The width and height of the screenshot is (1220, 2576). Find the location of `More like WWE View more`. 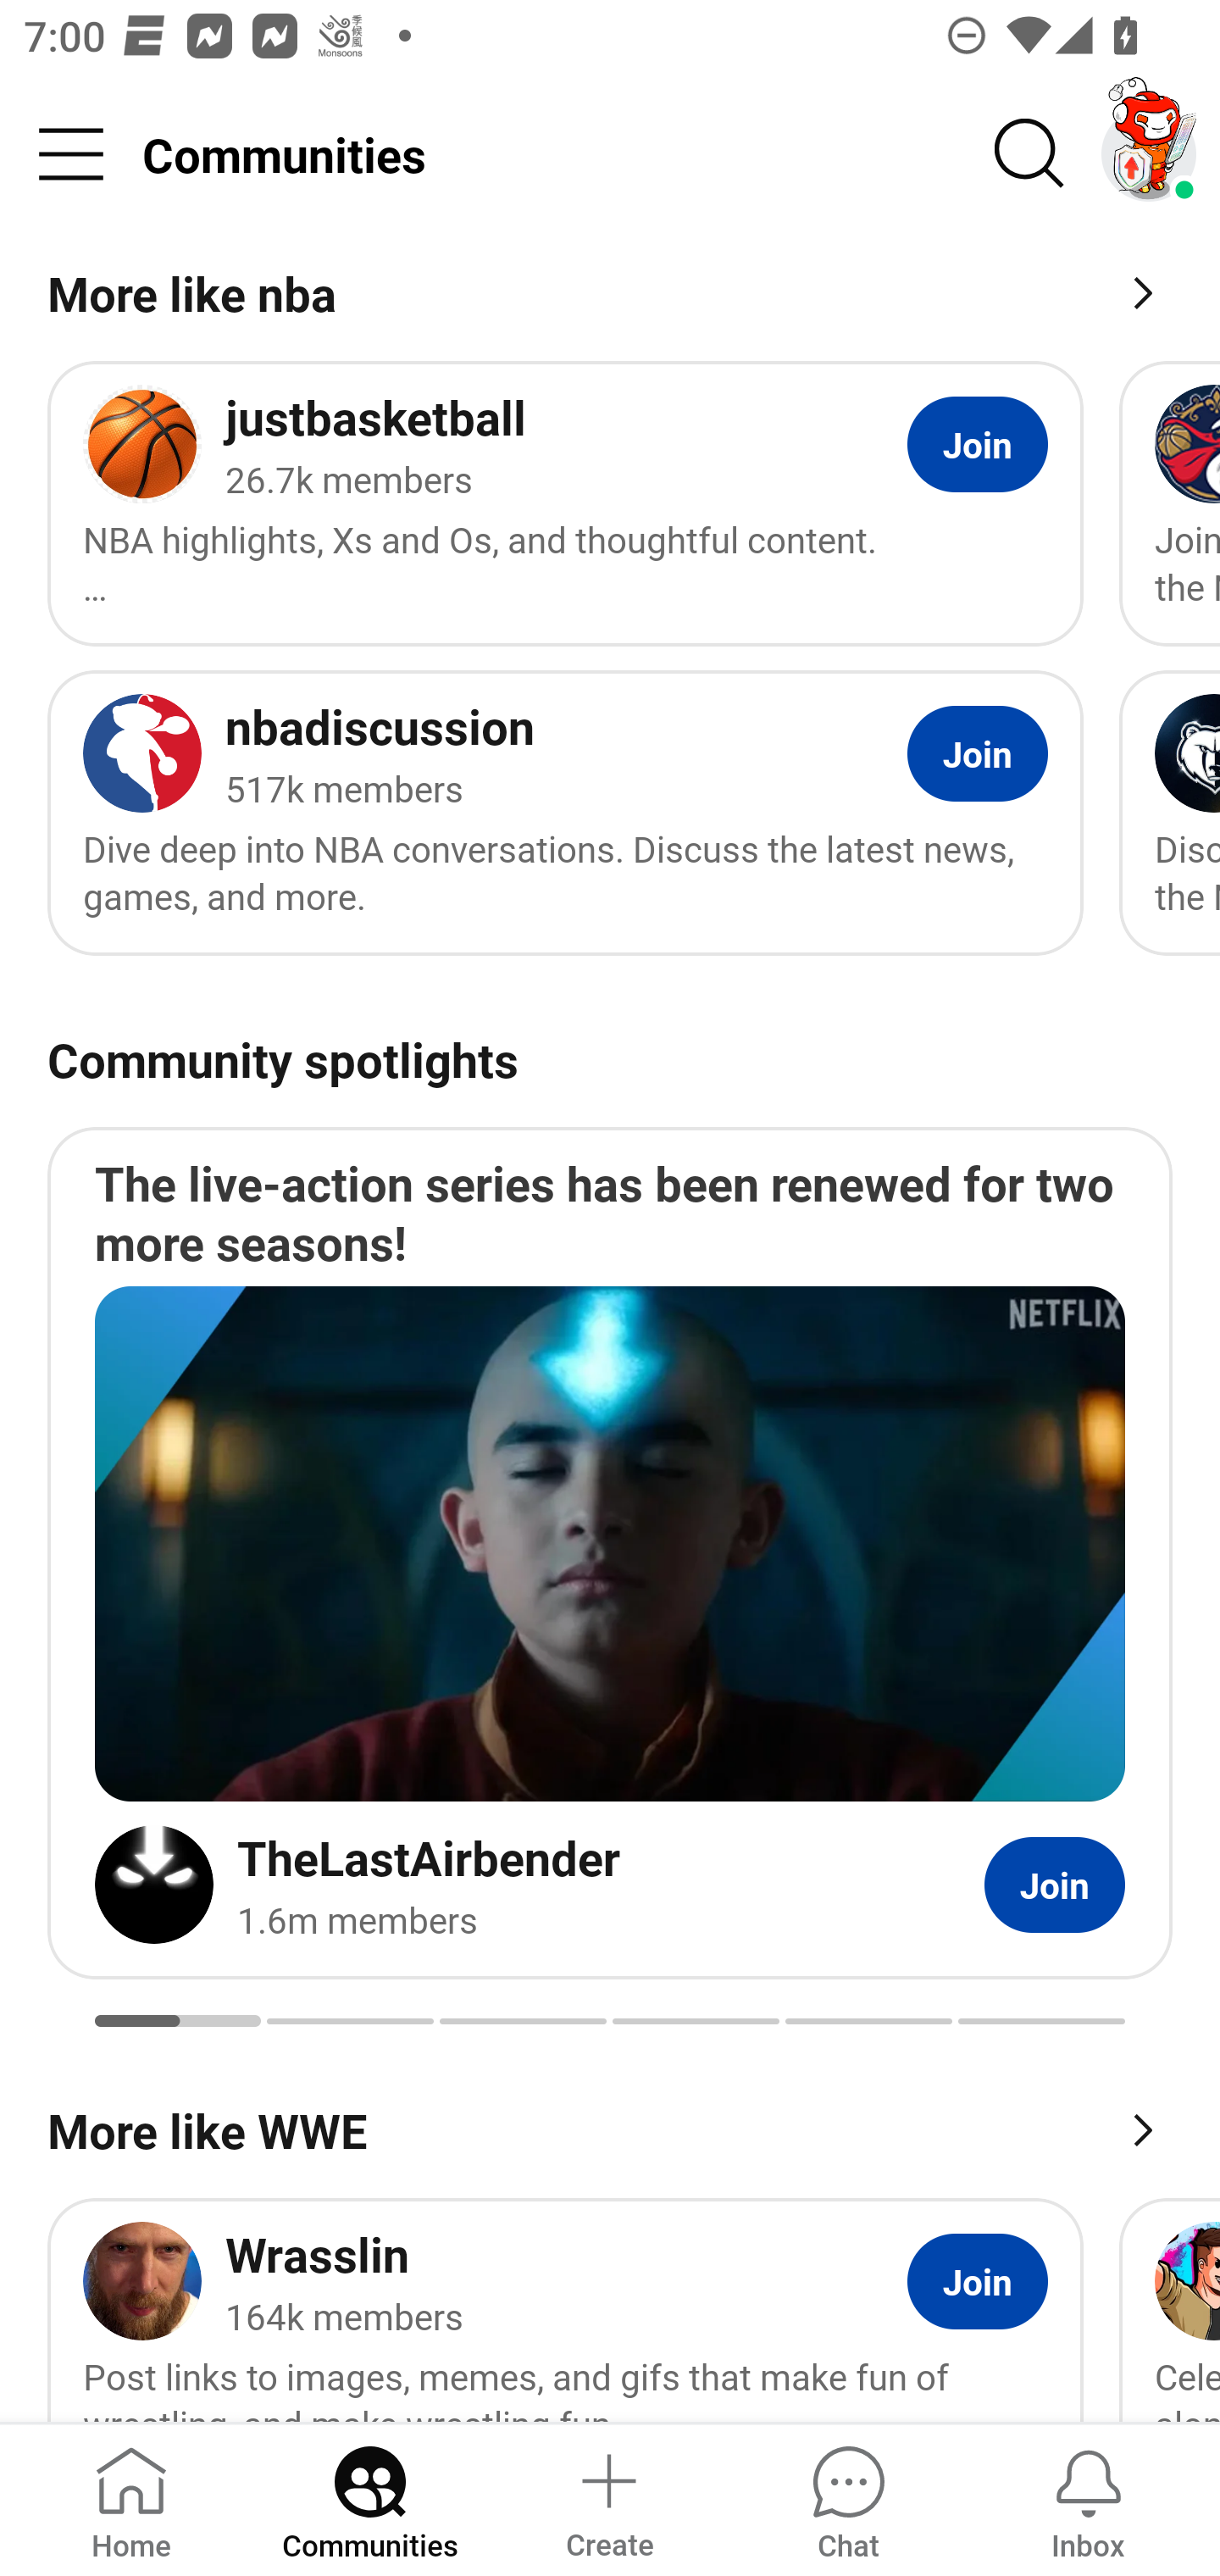

More like WWE View more is located at coordinates (610, 2127).